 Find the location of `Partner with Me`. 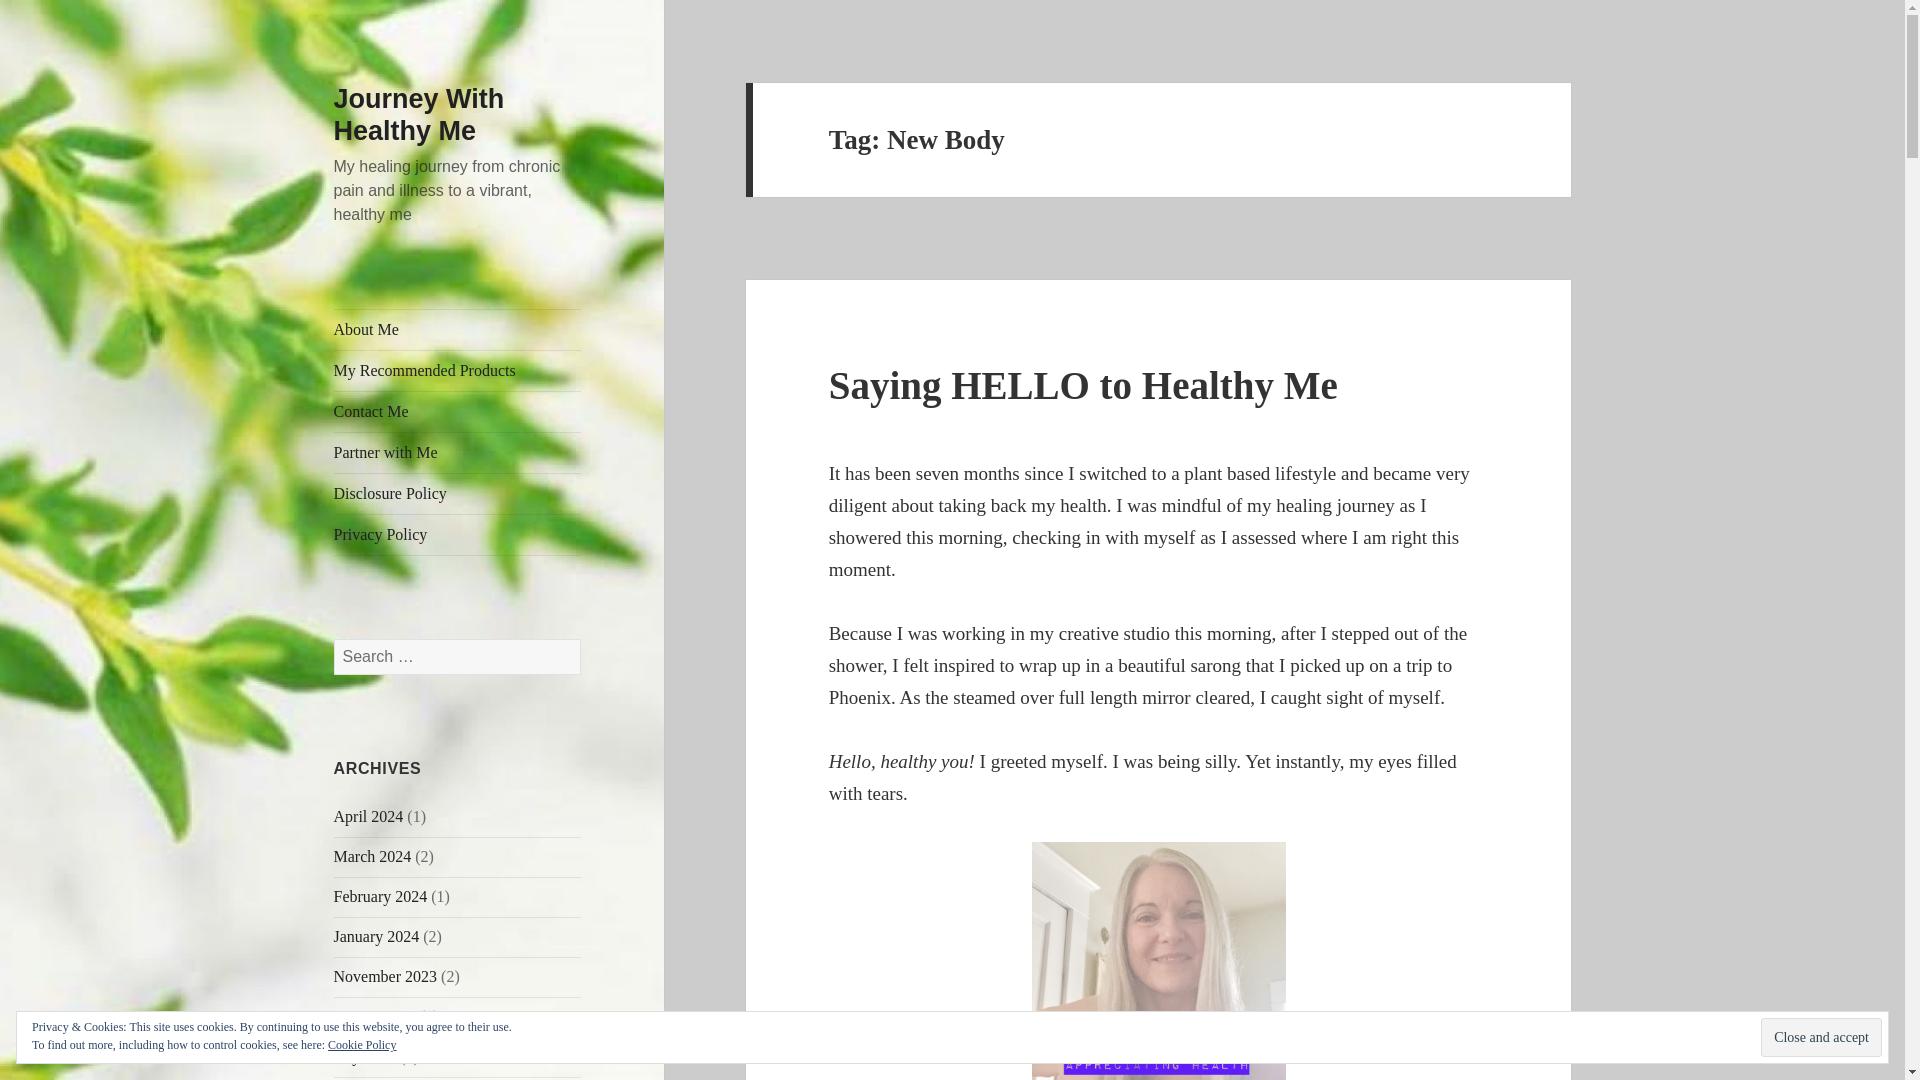

Partner with Me is located at coordinates (458, 453).